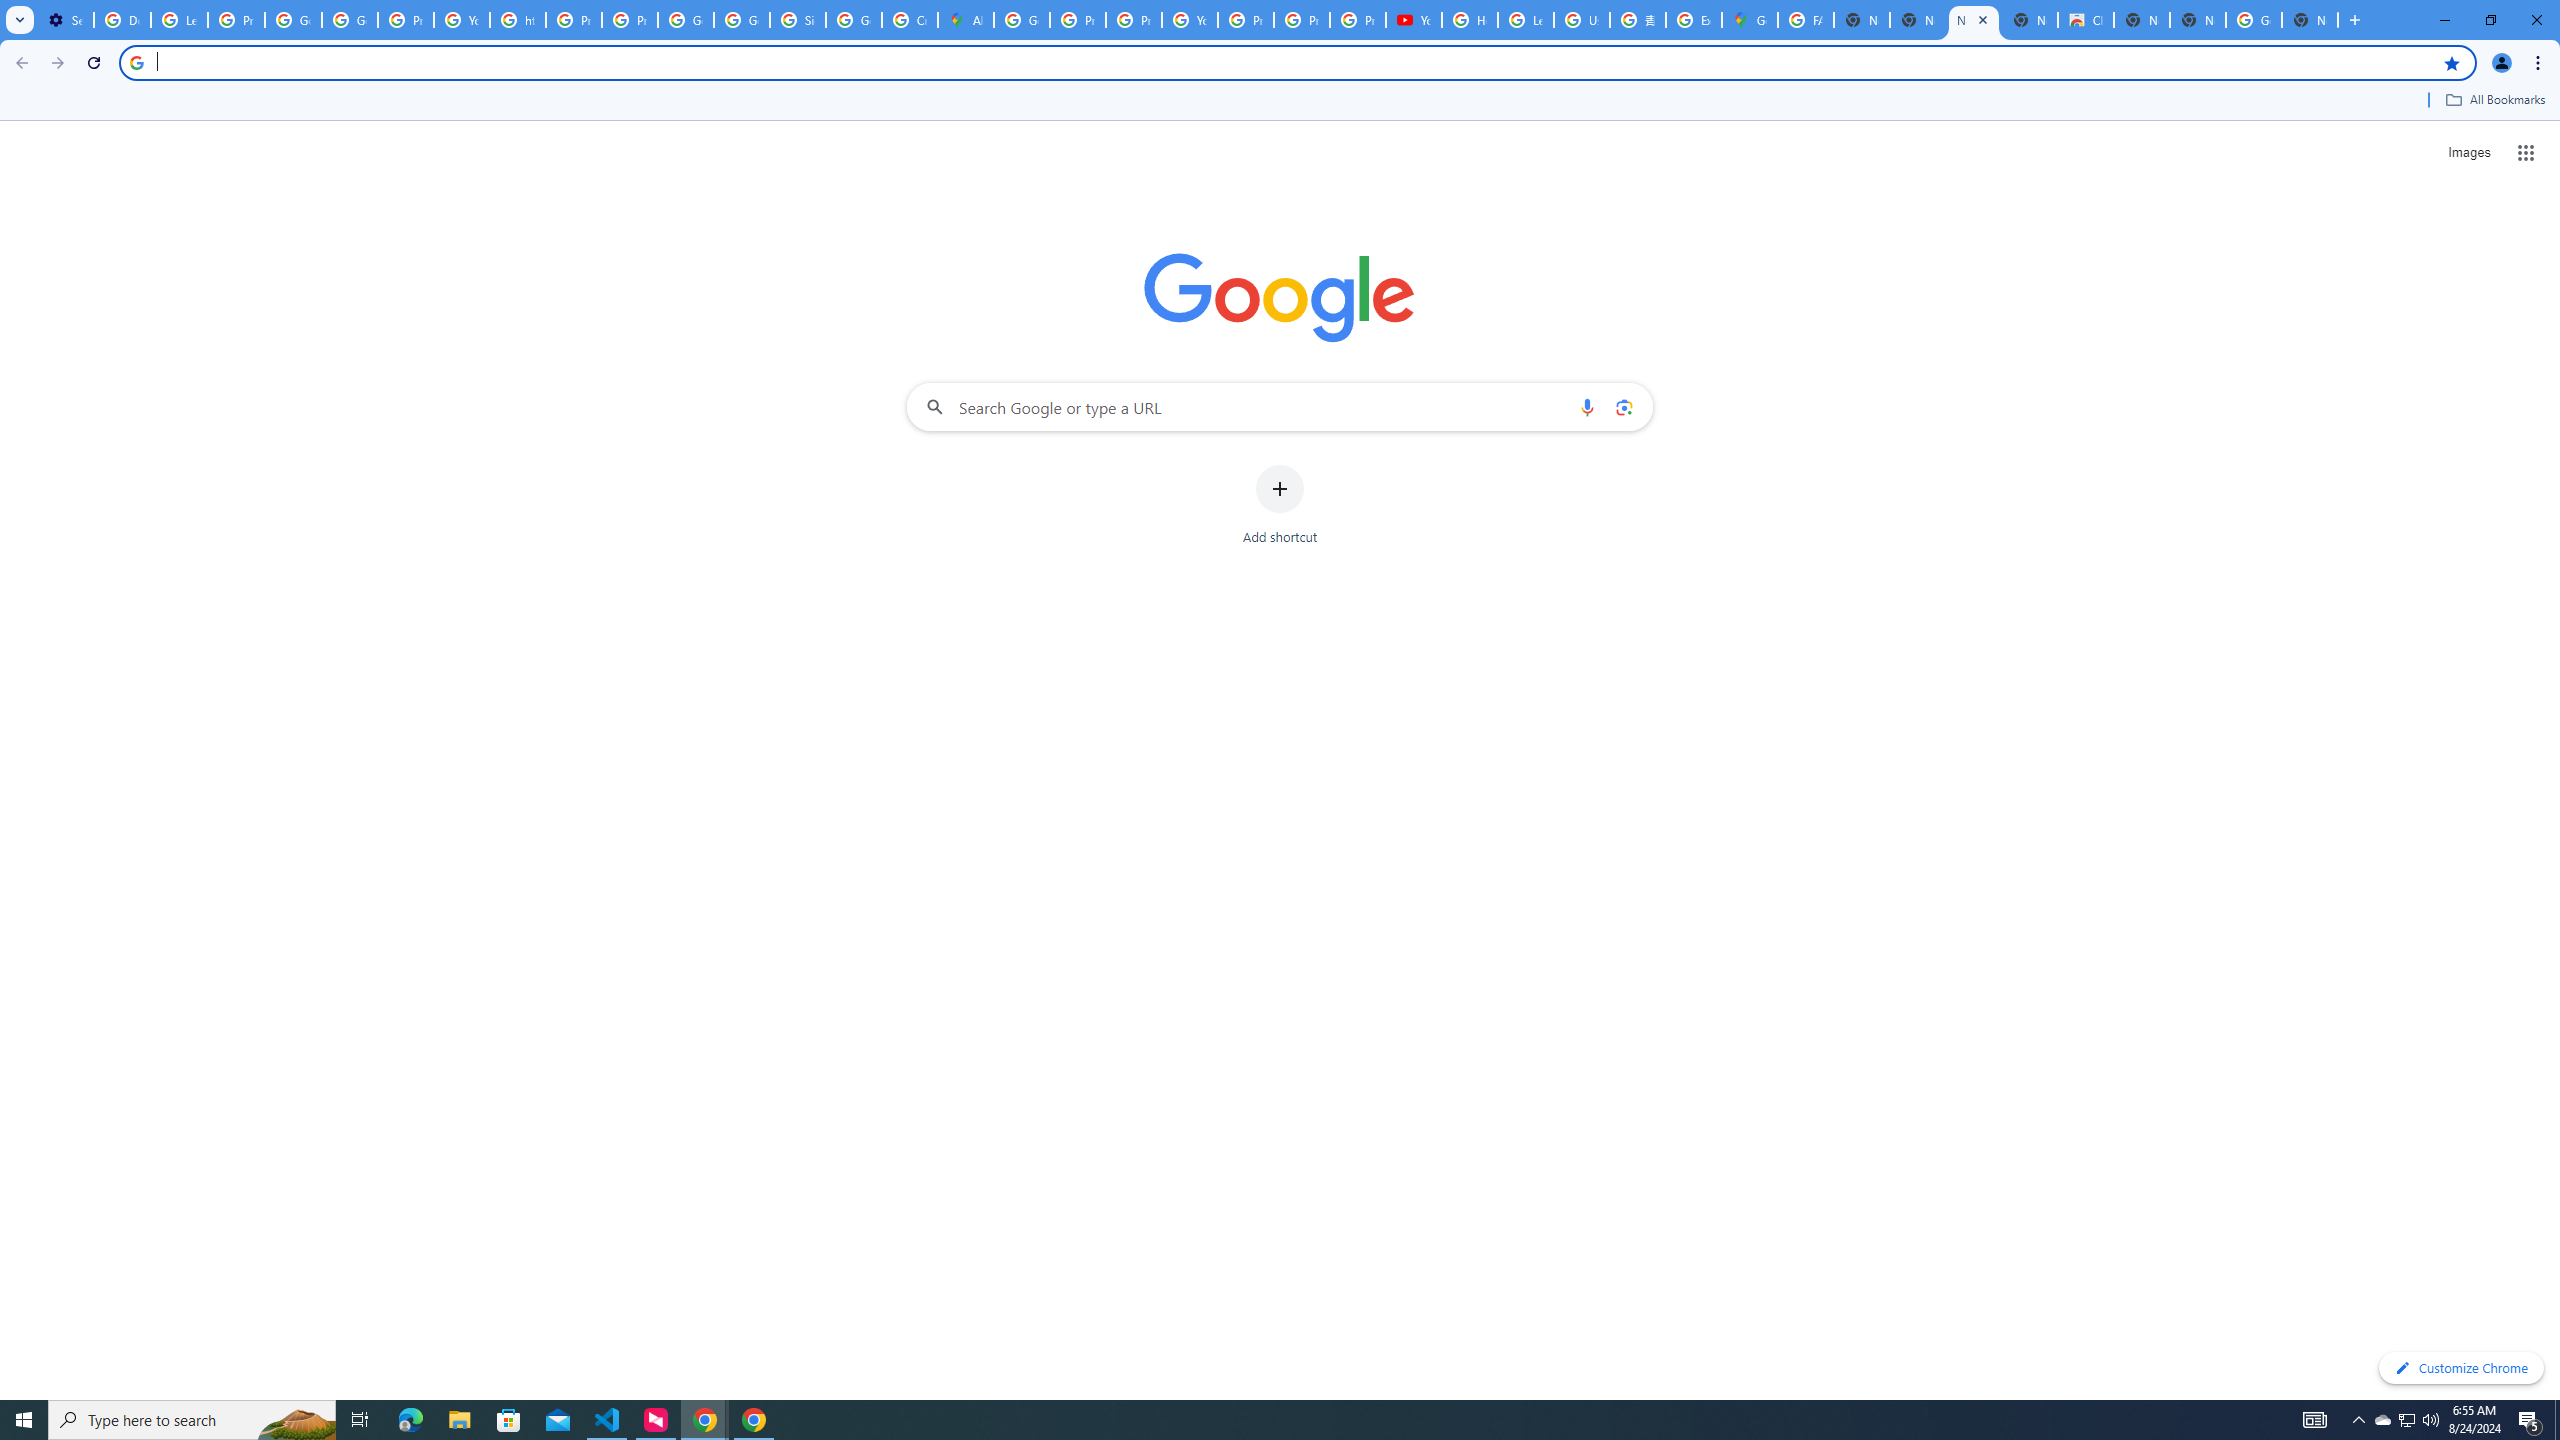 The image size is (2560, 1440). What do you see at coordinates (1693, 20) in the screenshot?
I see `Explore new street-level details - Google Maps Help` at bounding box center [1693, 20].